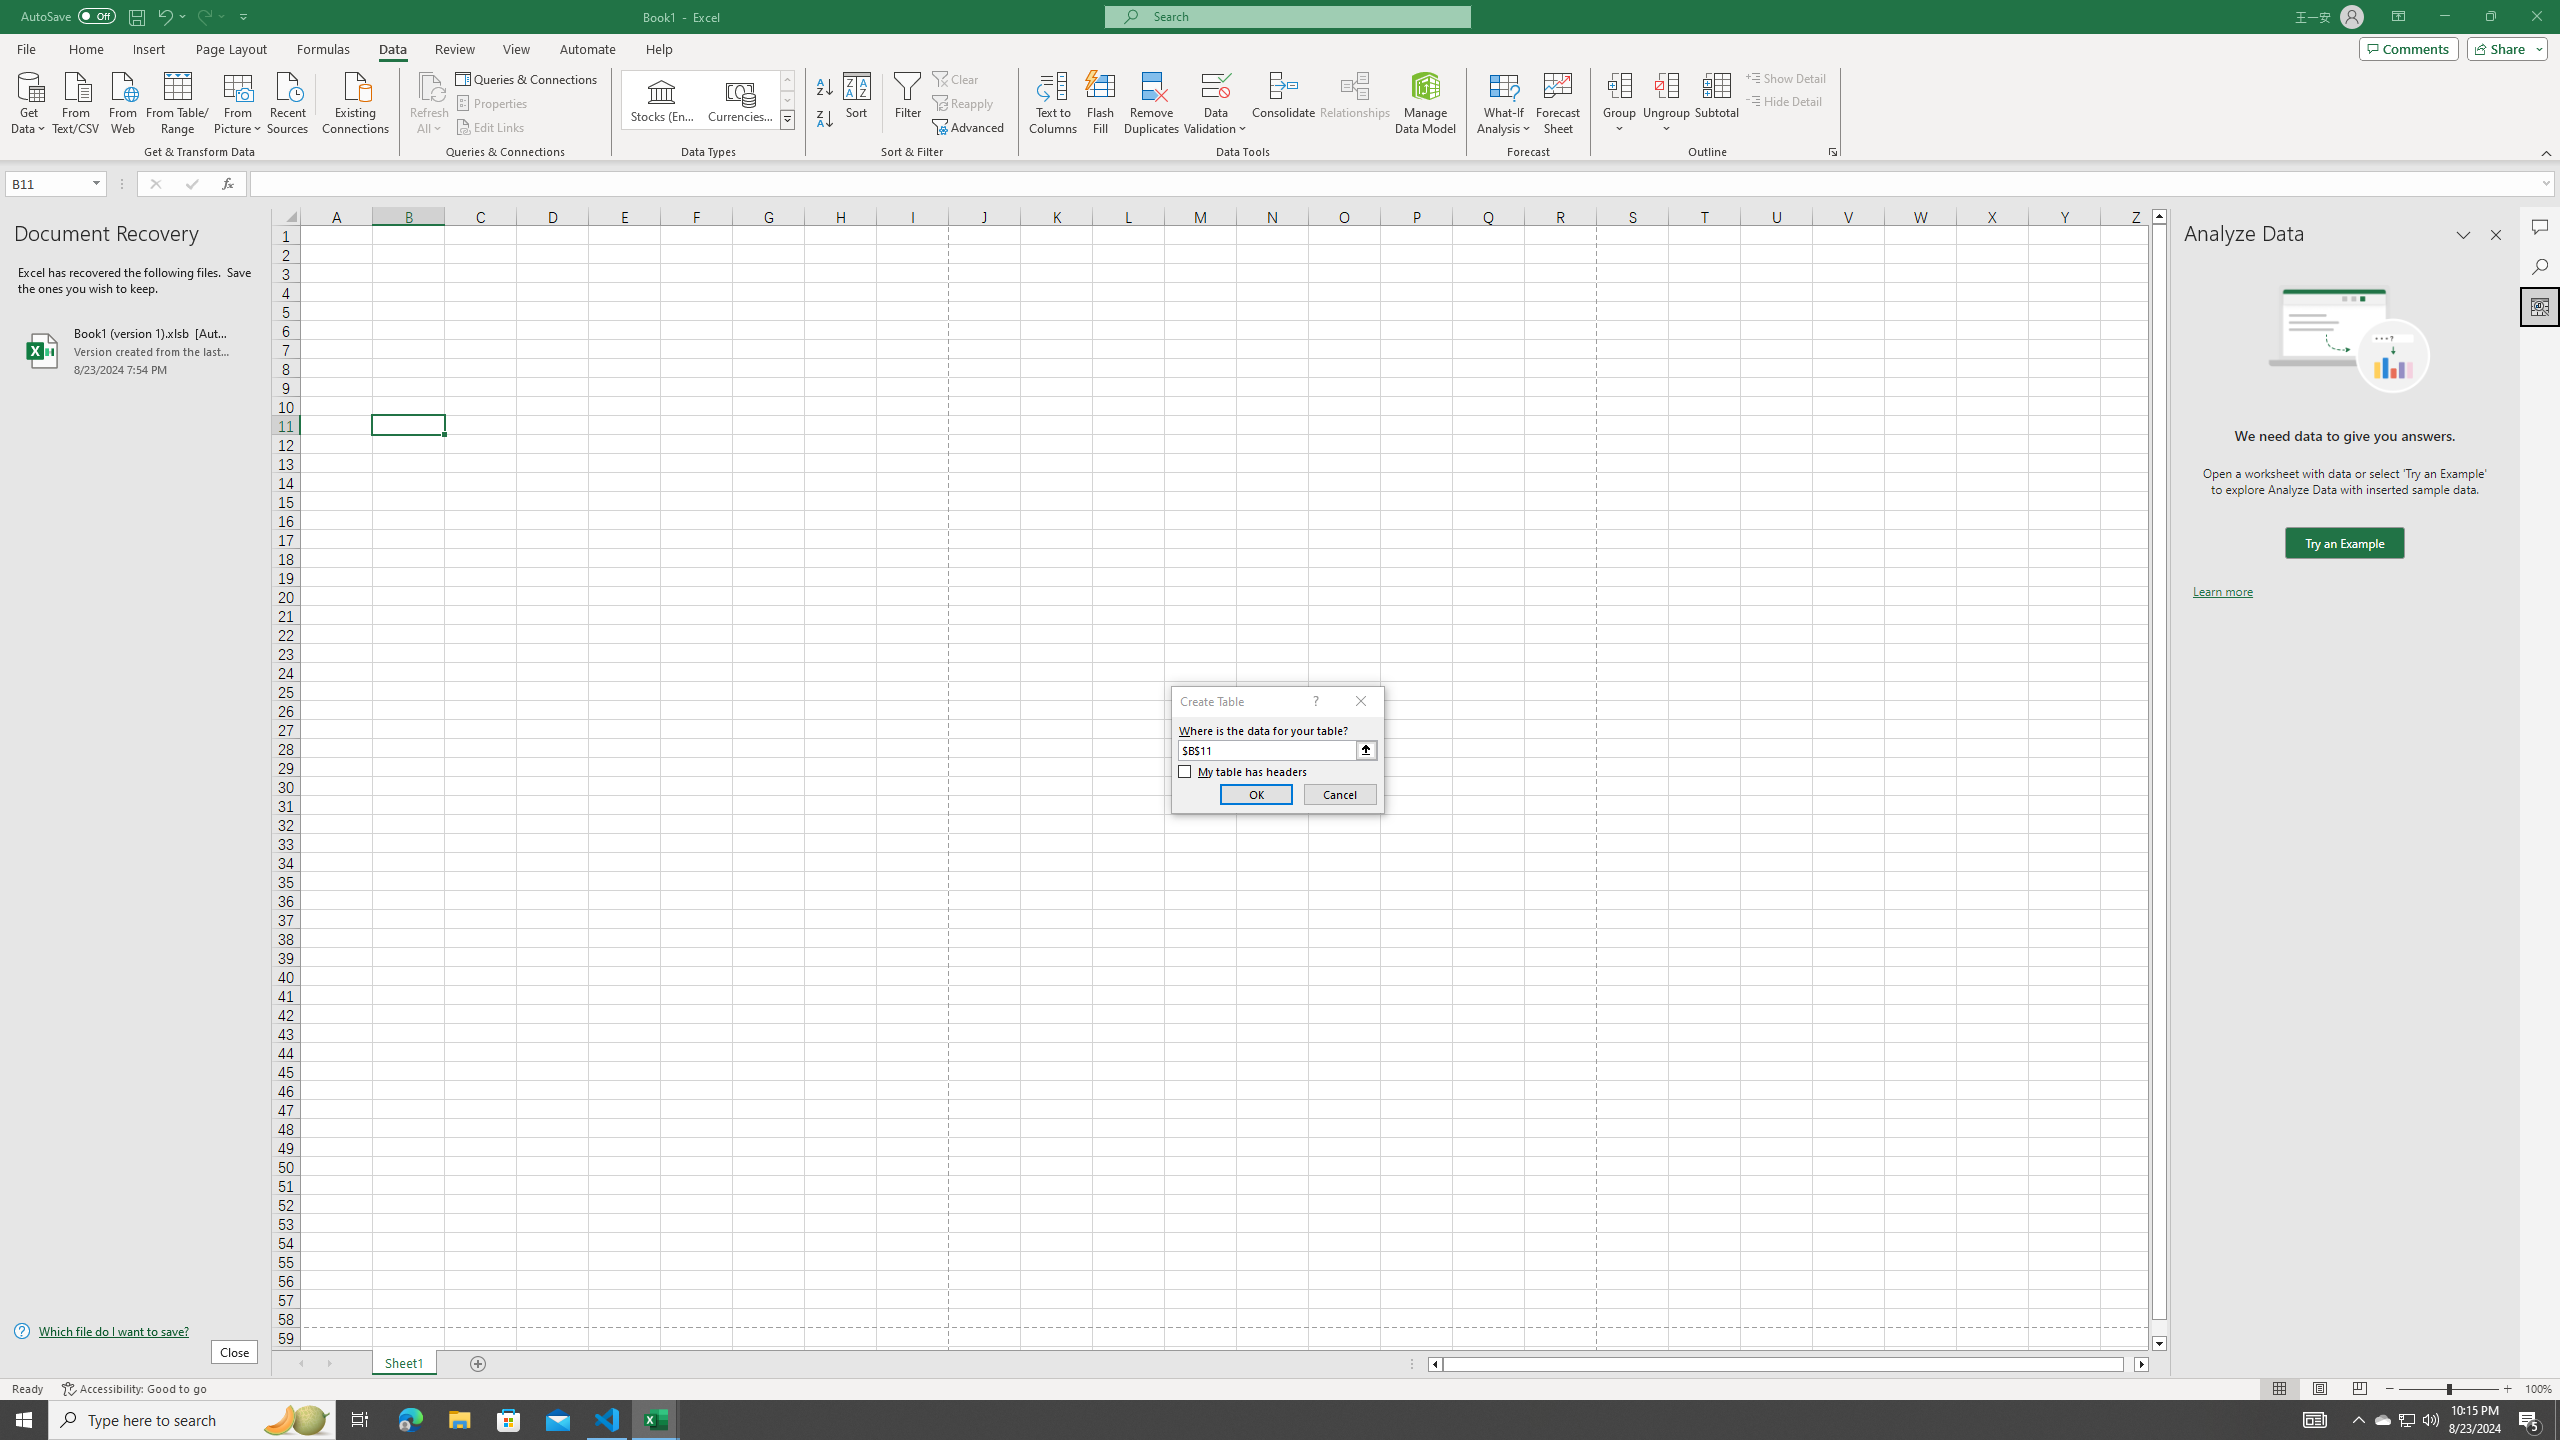 The height and width of the screenshot is (1440, 2560). Describe the element at coordinates (356, 101) in the screenshot. I see `Existing Connections` at that location.